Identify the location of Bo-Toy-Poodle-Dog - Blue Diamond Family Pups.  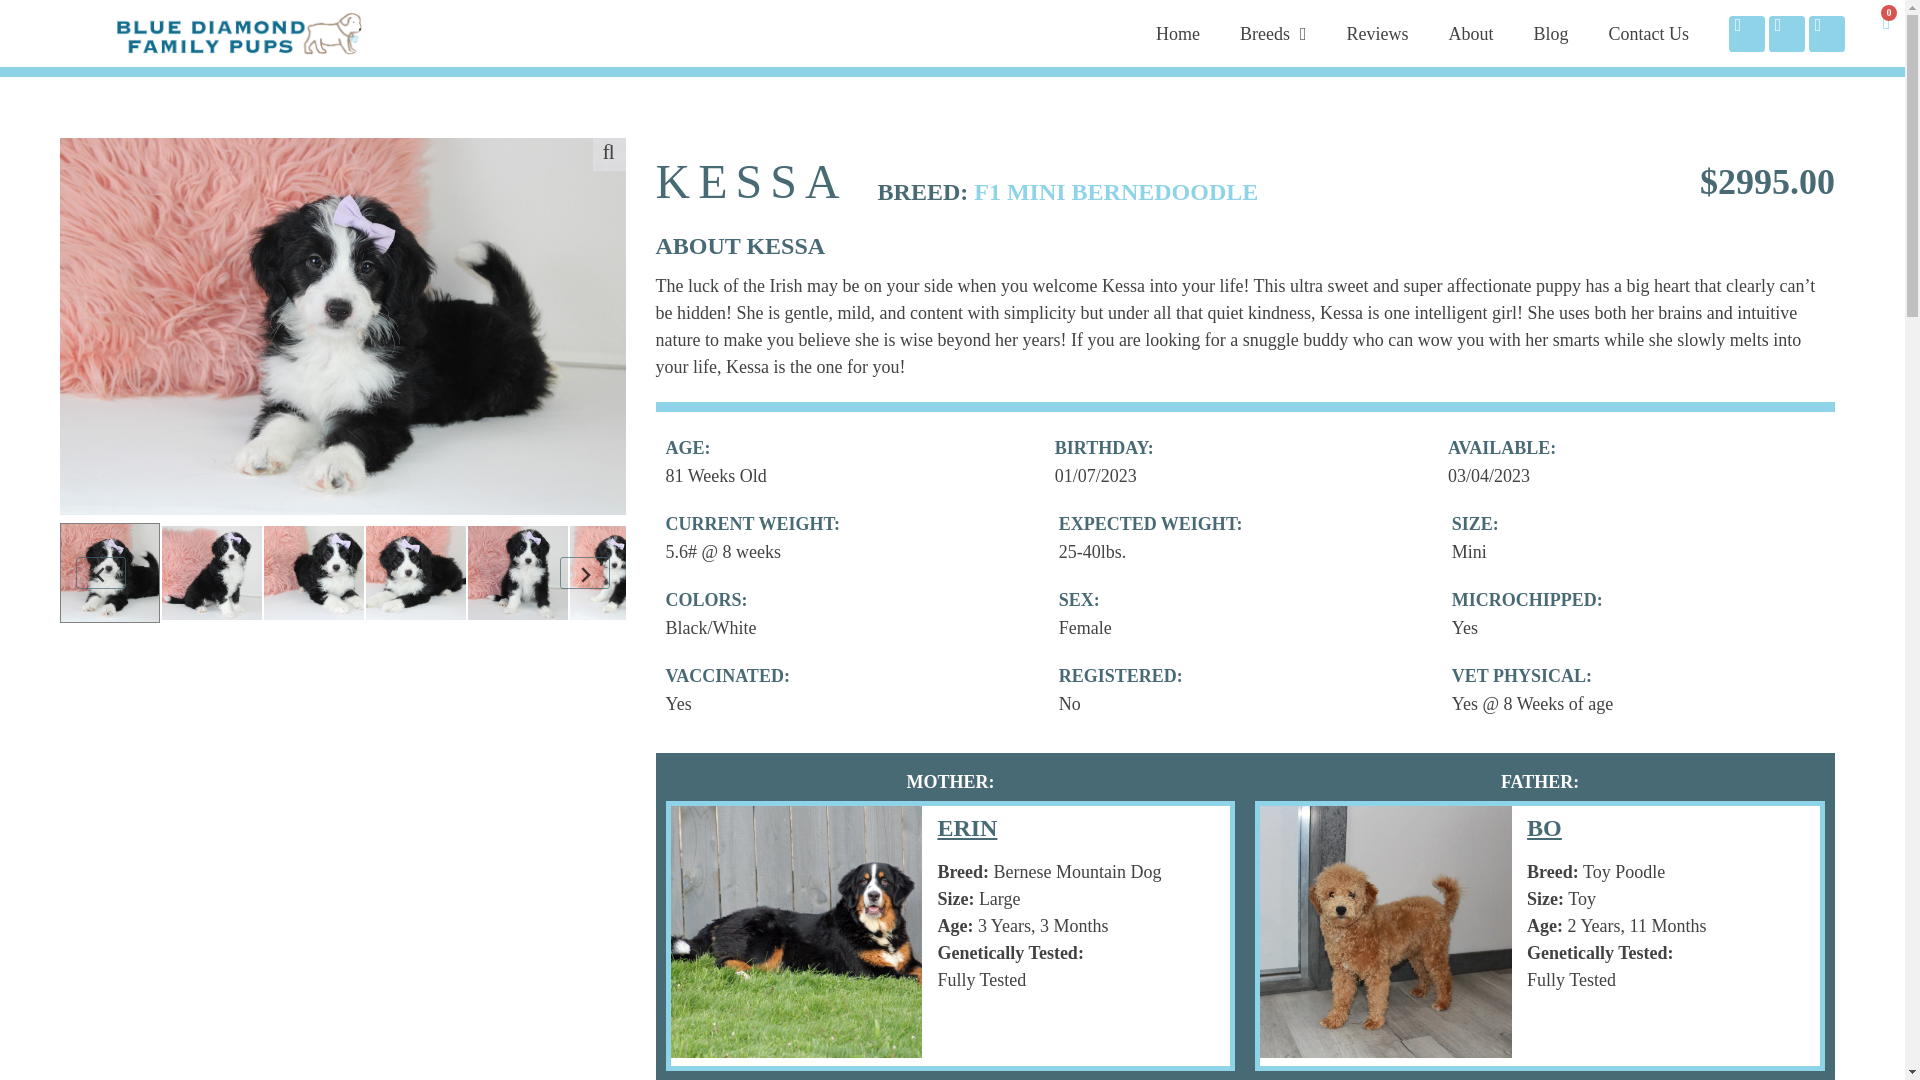
(1386, 932).